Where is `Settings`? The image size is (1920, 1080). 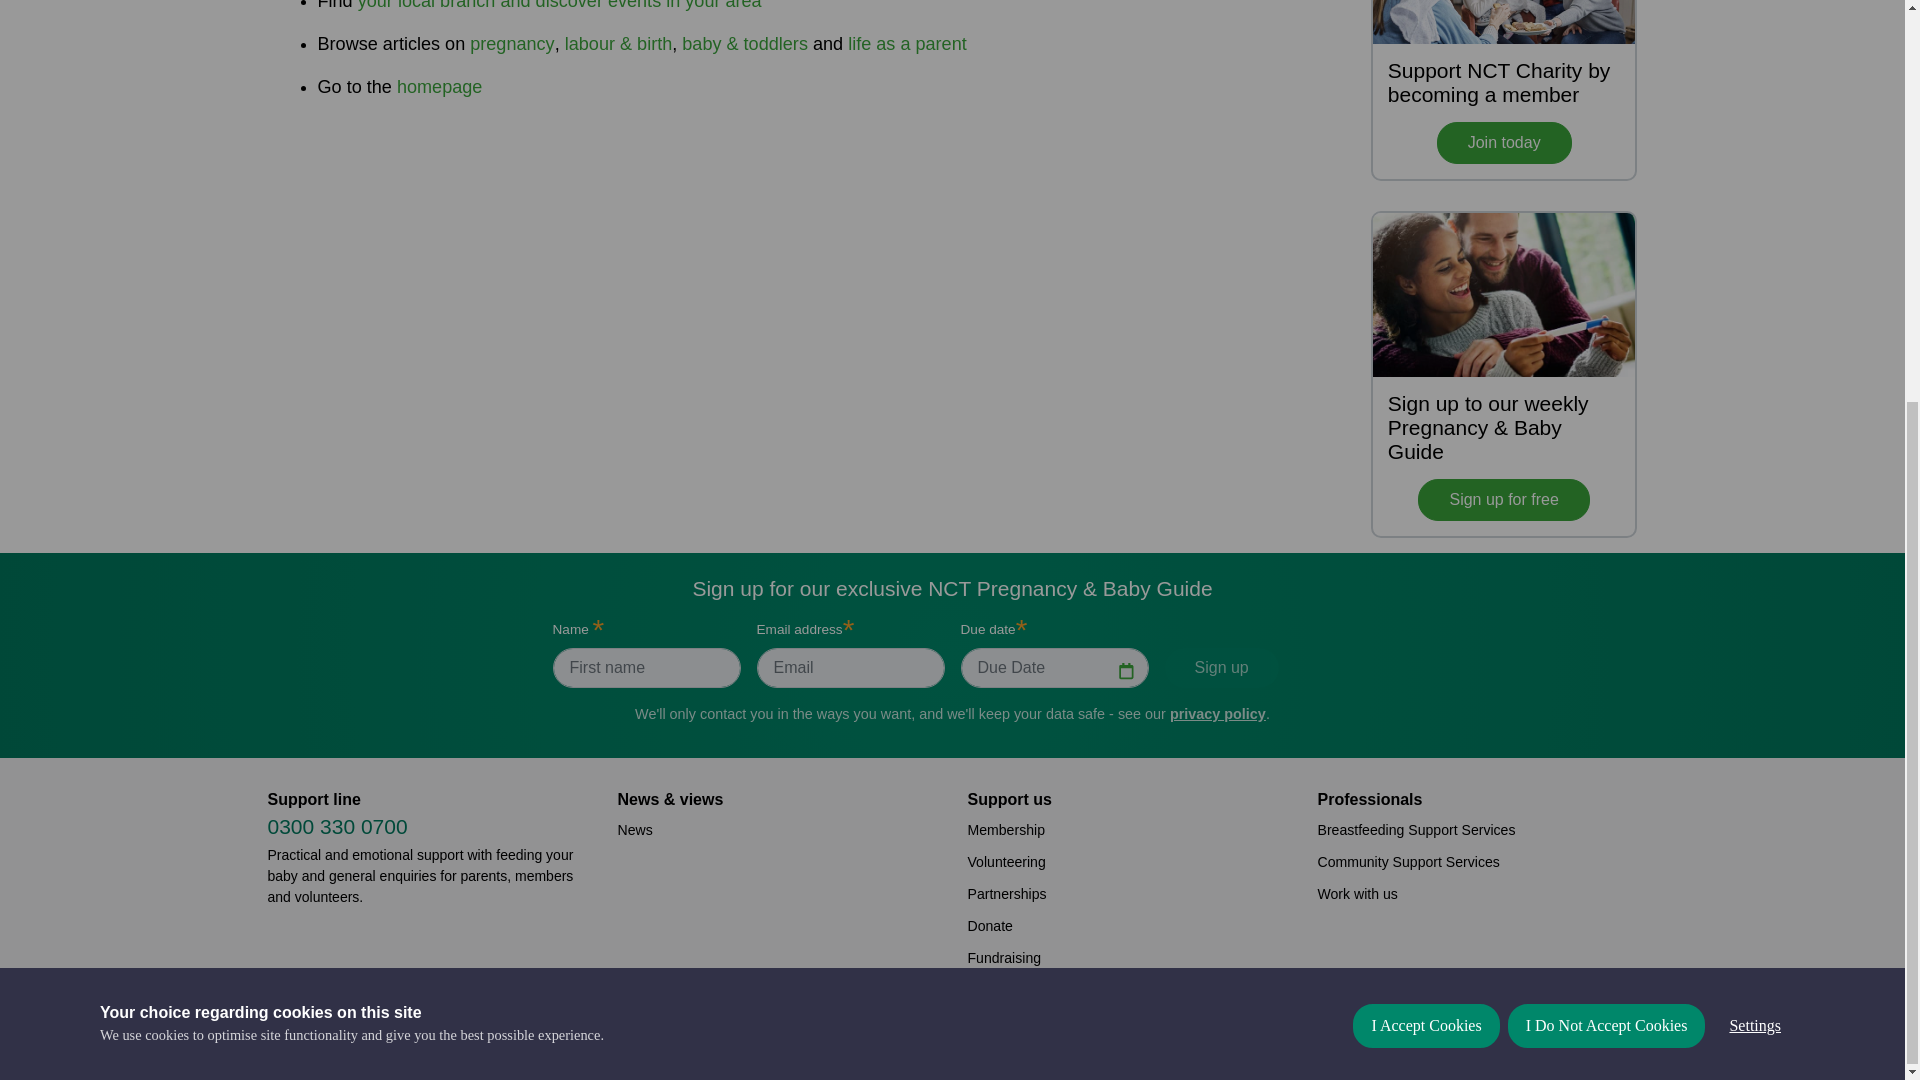 Settings is located at coordinates (1754, 460).